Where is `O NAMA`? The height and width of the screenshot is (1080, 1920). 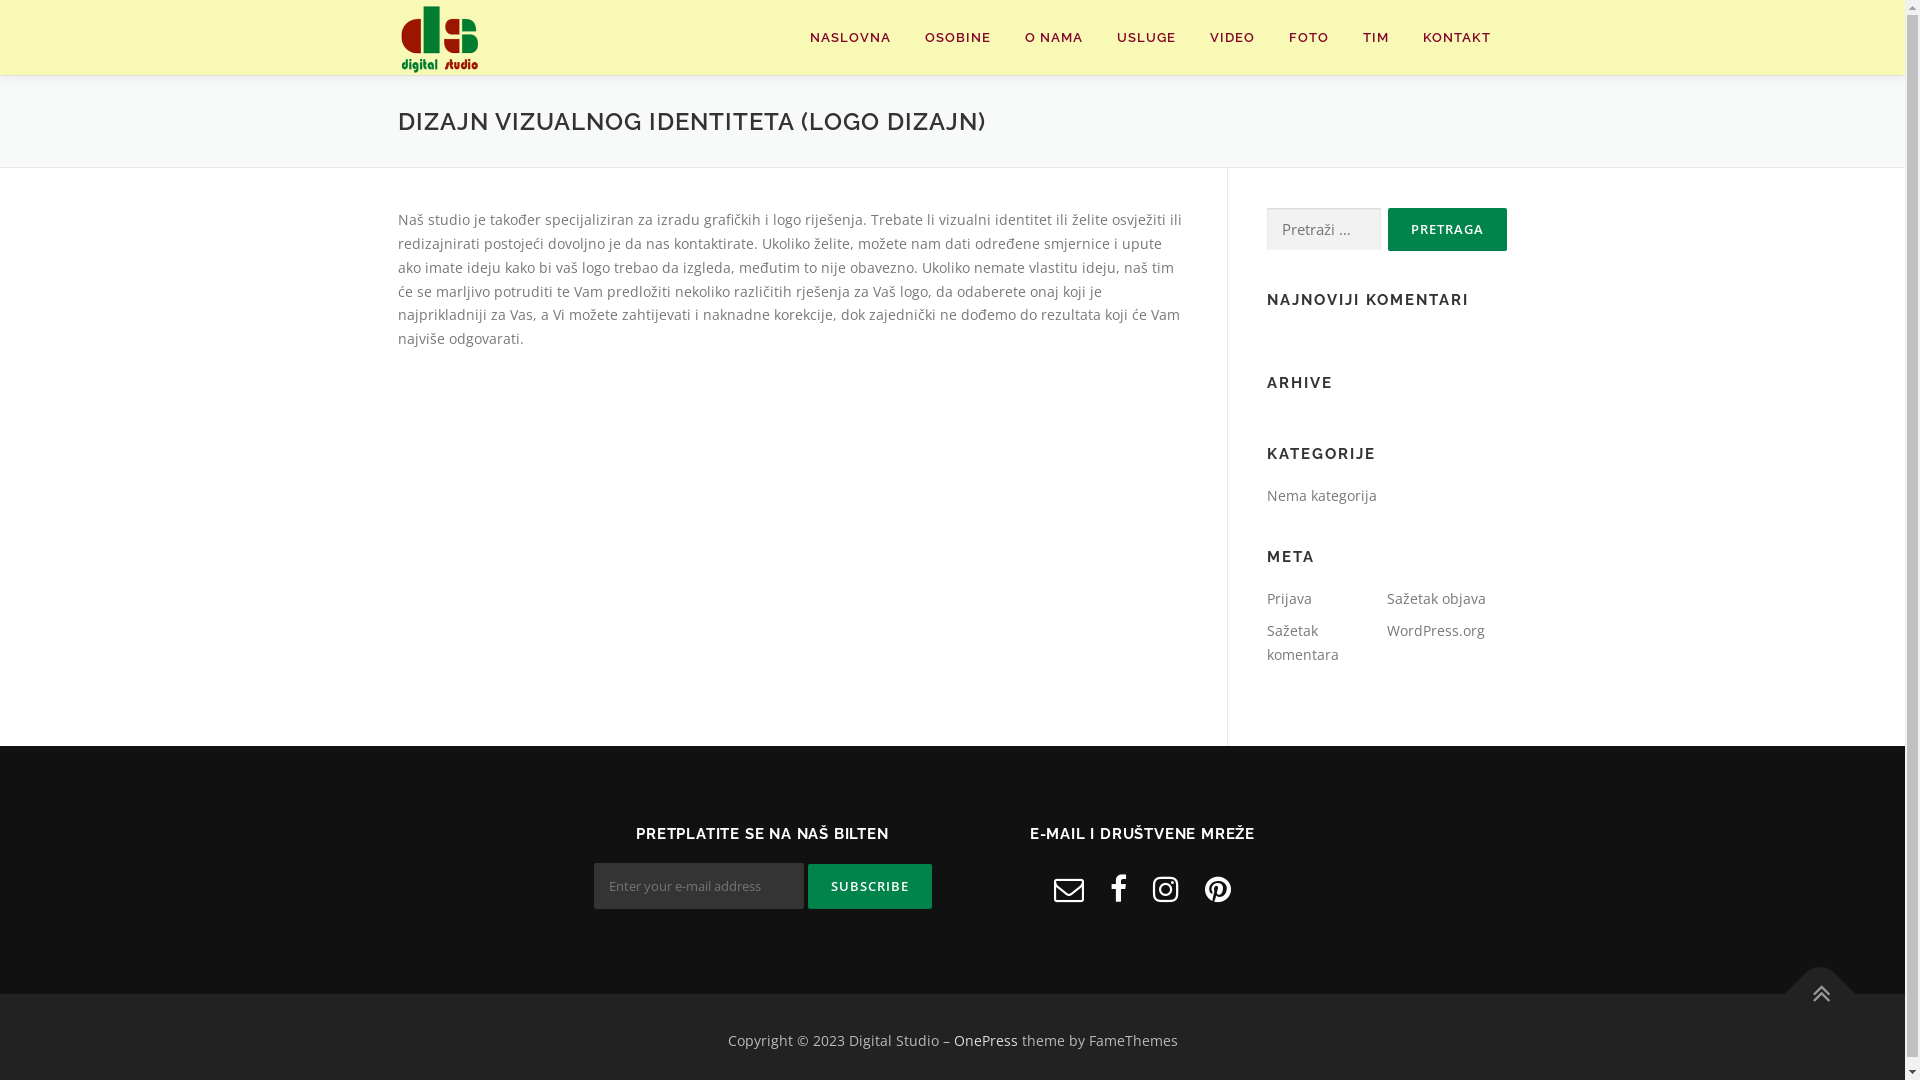 O NAMA is located at coordinates (1054, 38).